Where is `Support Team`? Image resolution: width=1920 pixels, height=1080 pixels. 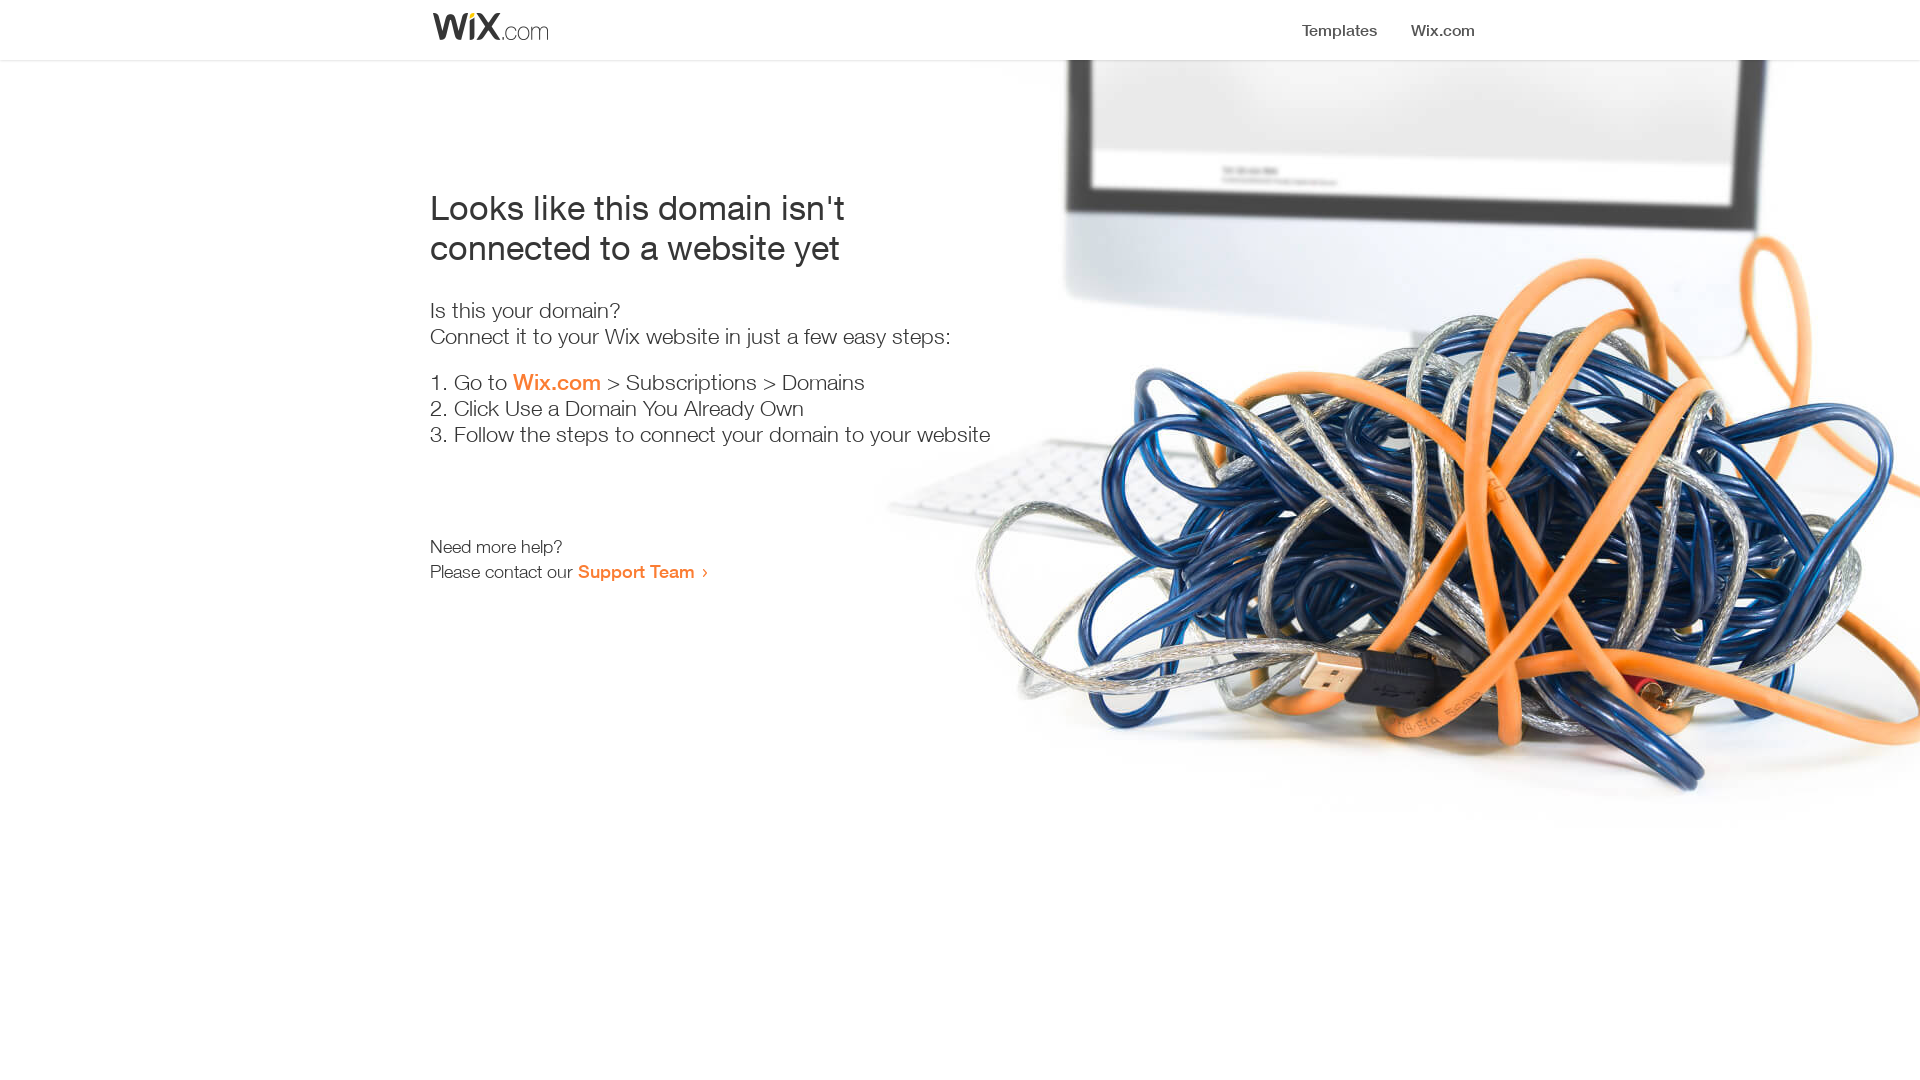 Support Team is located at coordinates (636, 571).